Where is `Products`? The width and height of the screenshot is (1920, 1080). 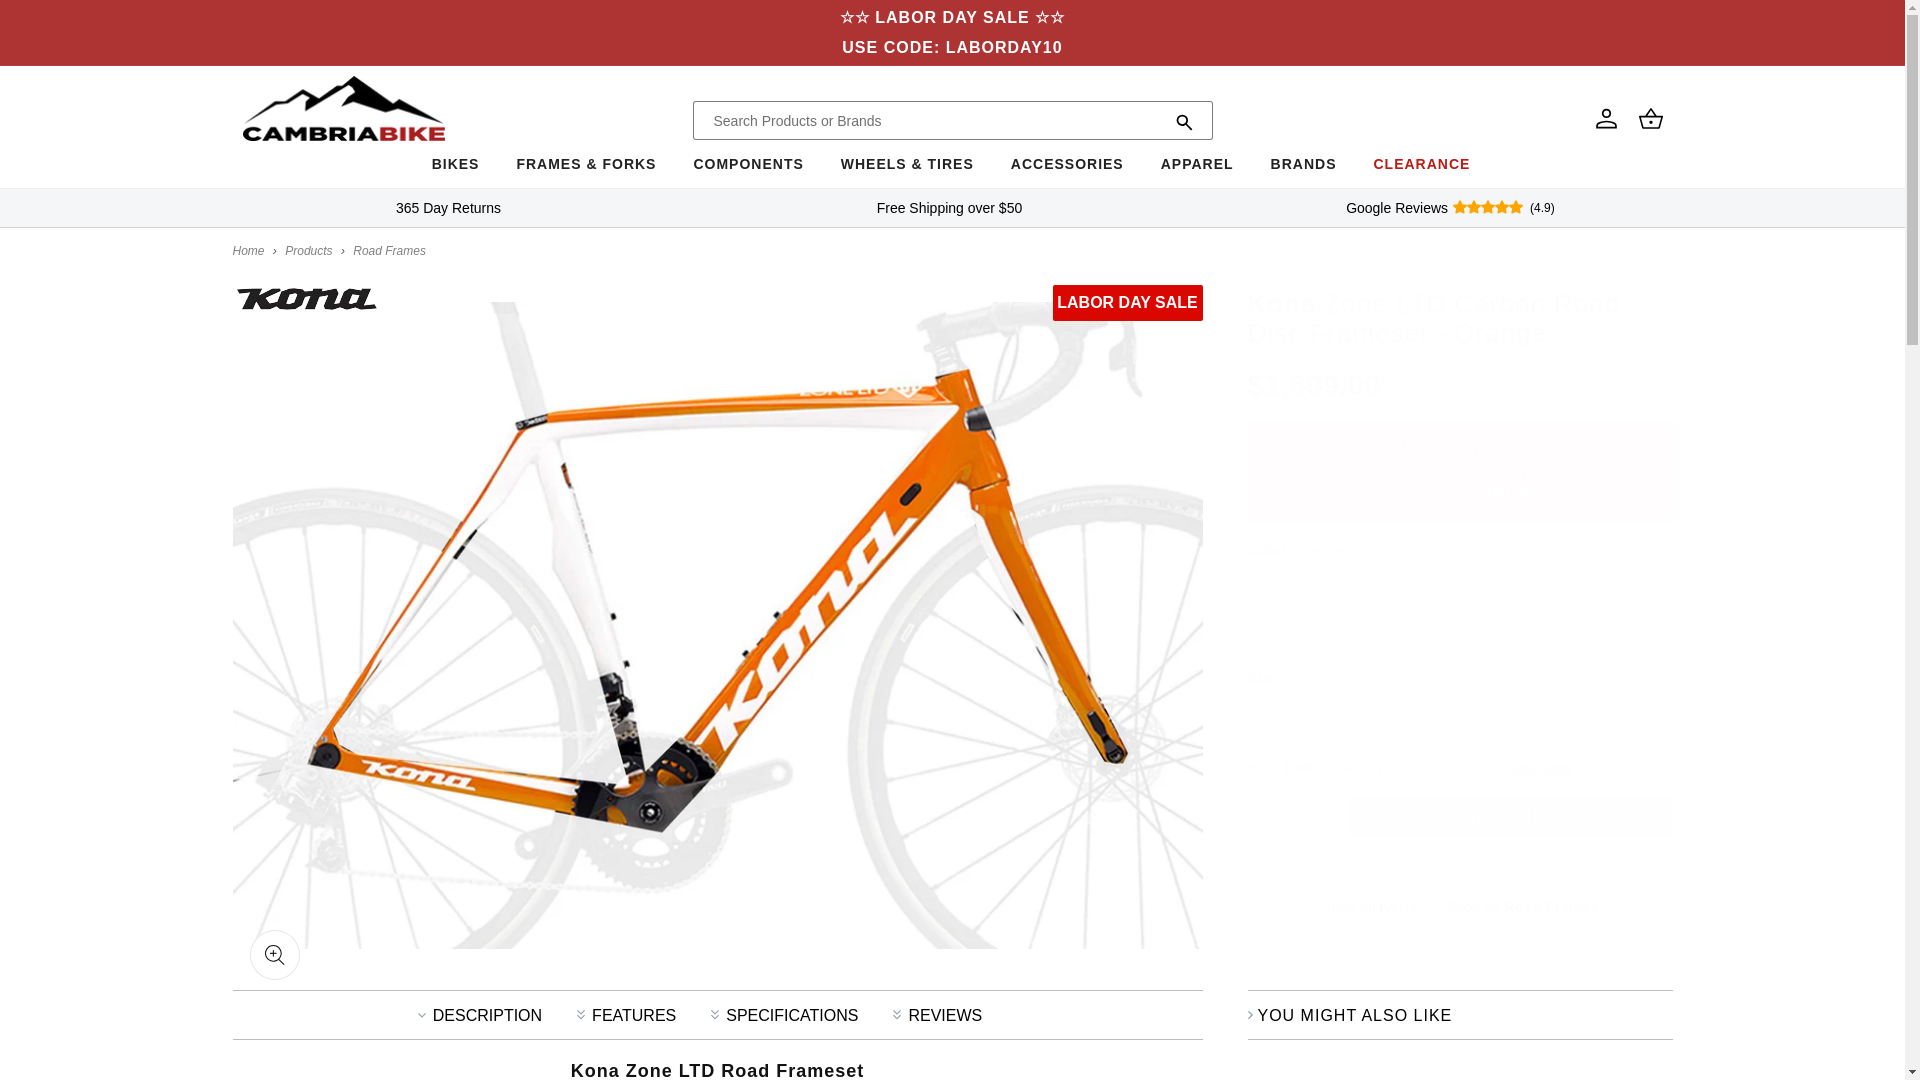
Products is located at coordinates (308, 251).